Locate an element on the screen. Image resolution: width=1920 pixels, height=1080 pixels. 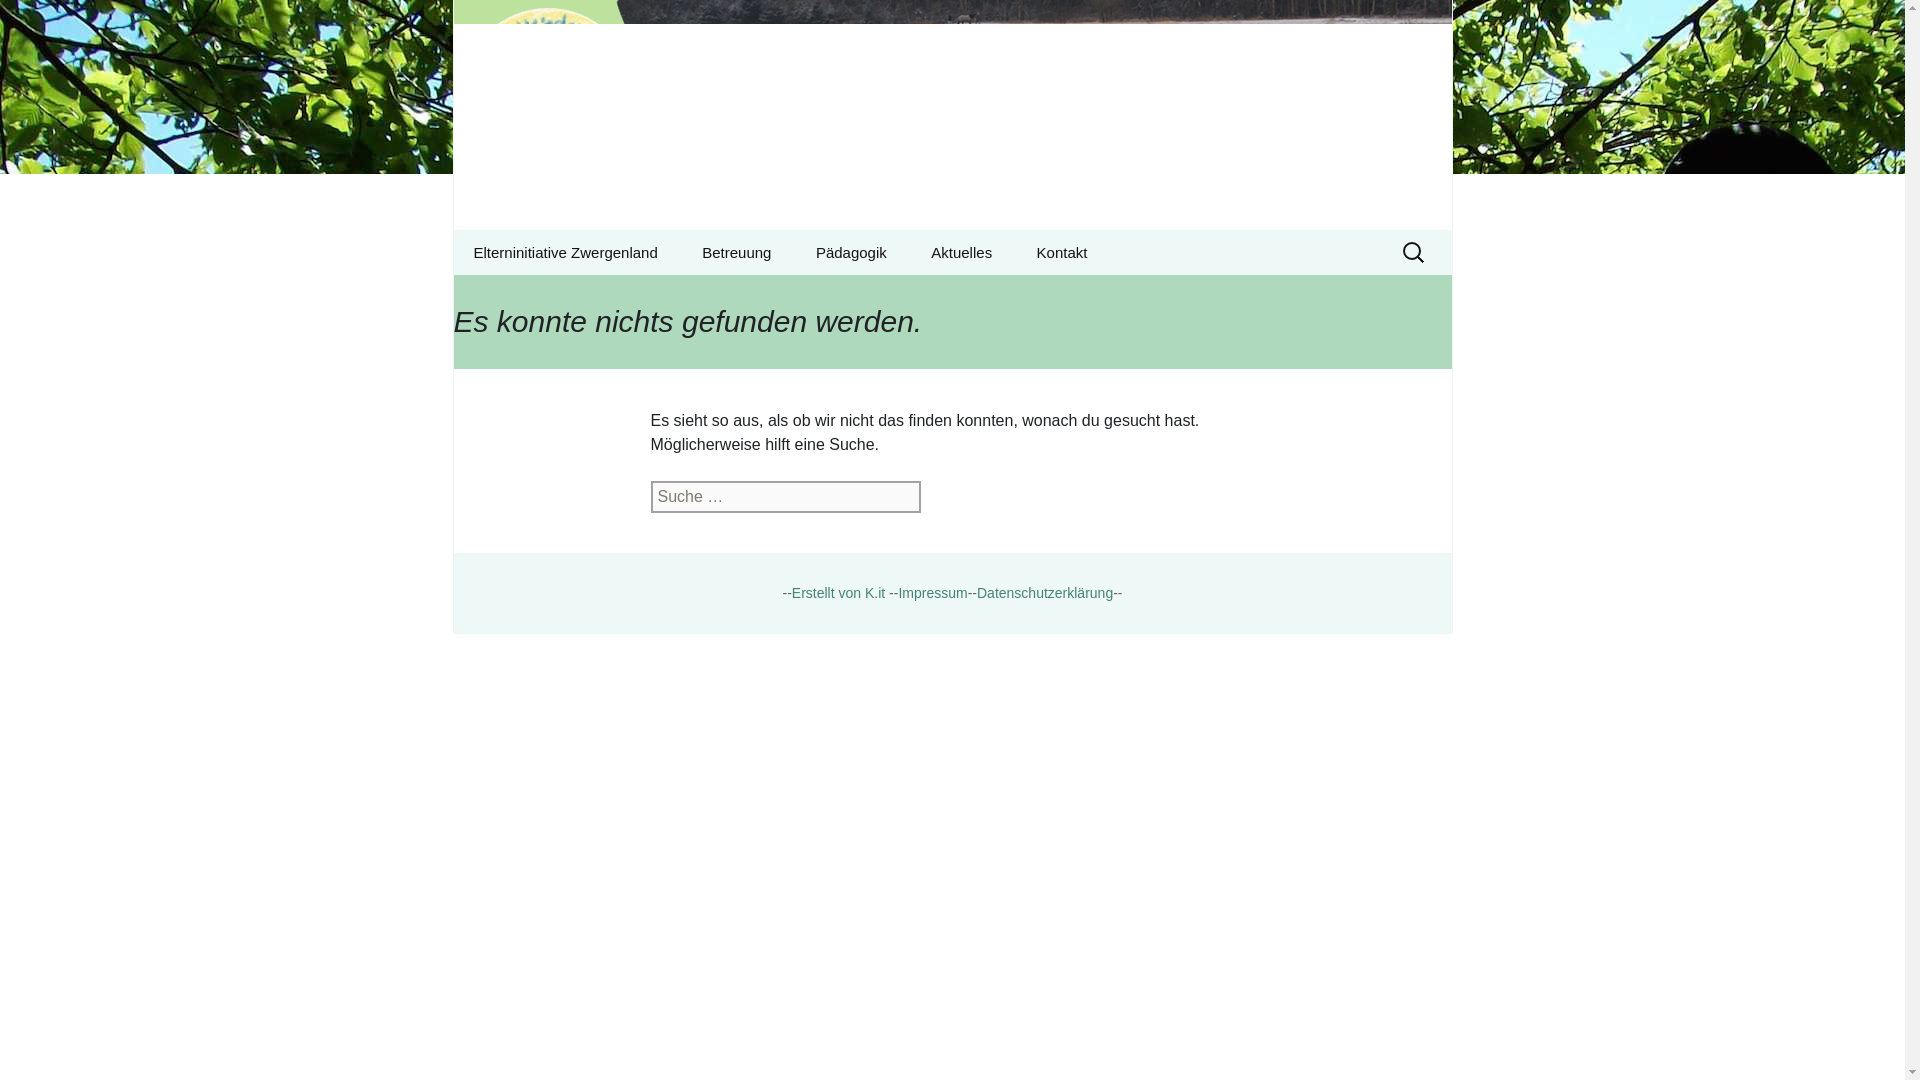
Pressemitteilungen is located at coordinates (736, 252).